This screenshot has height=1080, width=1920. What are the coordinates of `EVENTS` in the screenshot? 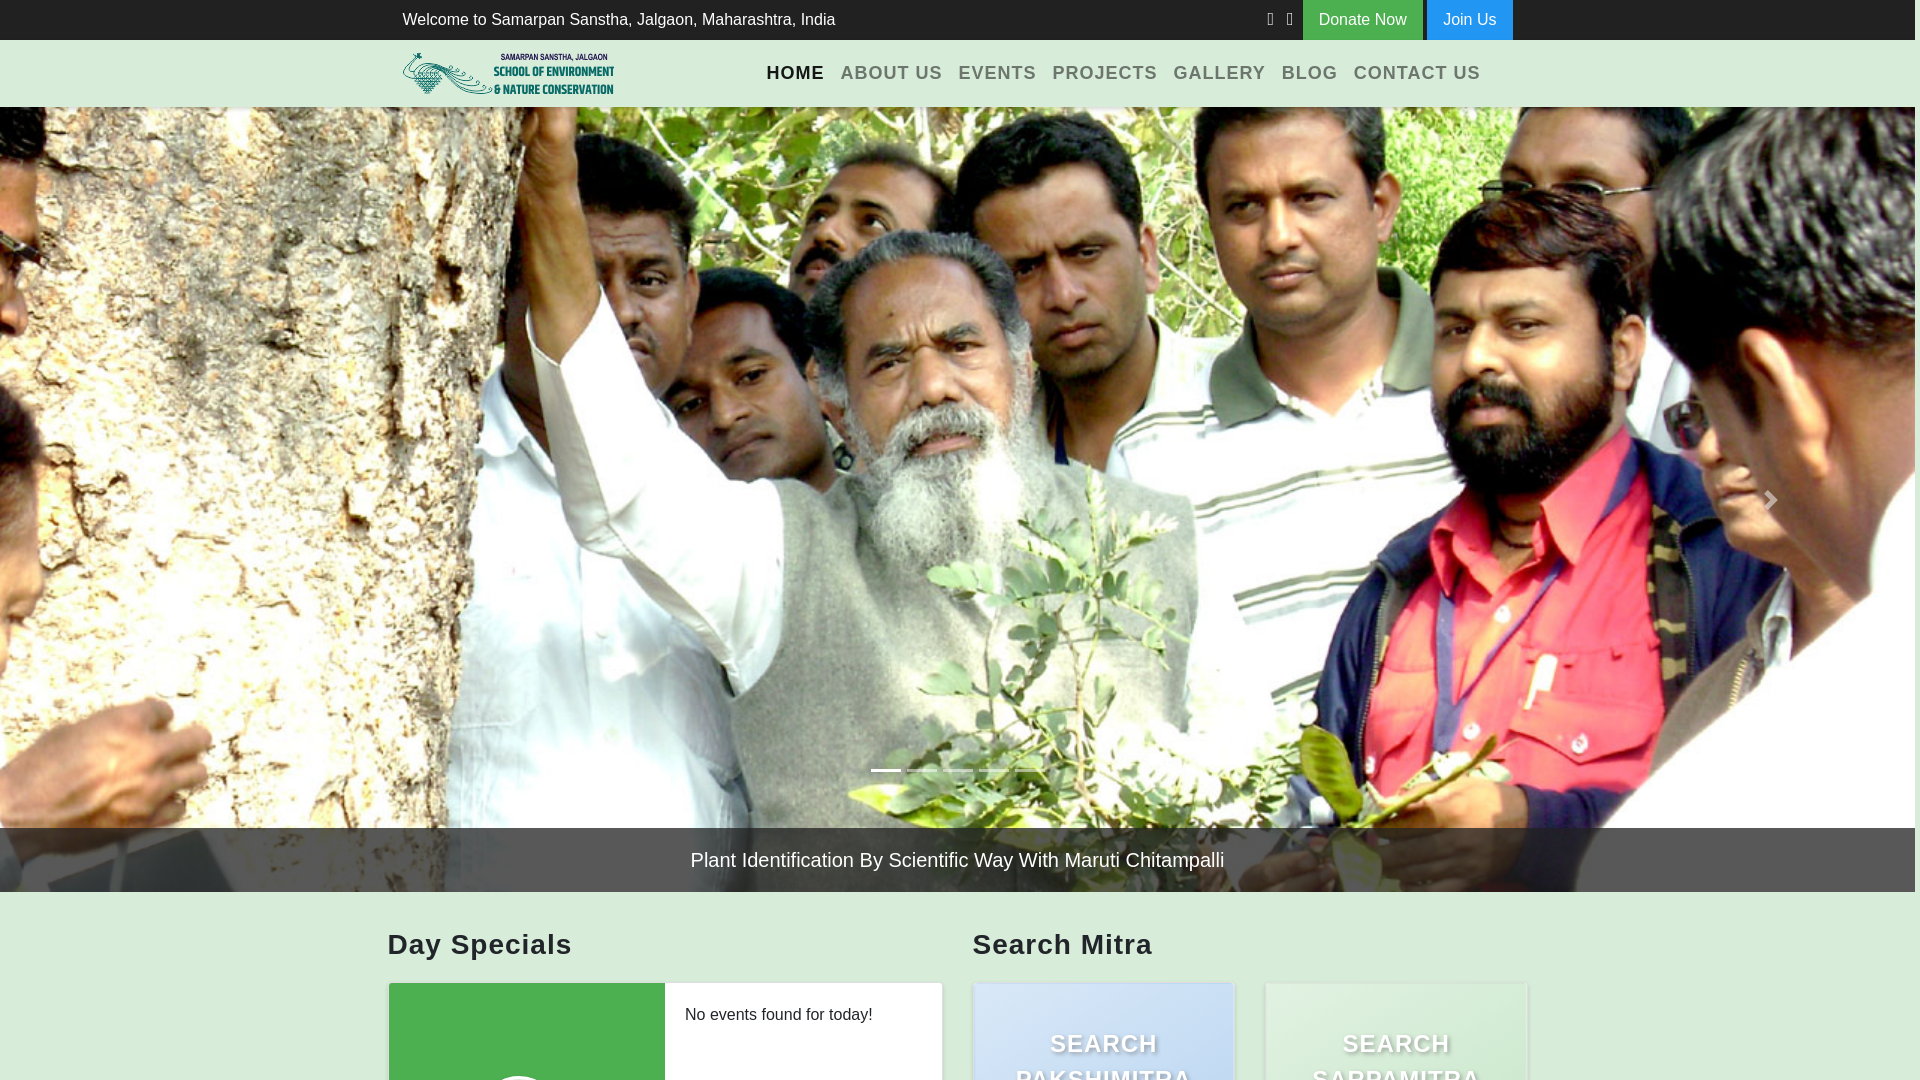 It's located at (997, 73).